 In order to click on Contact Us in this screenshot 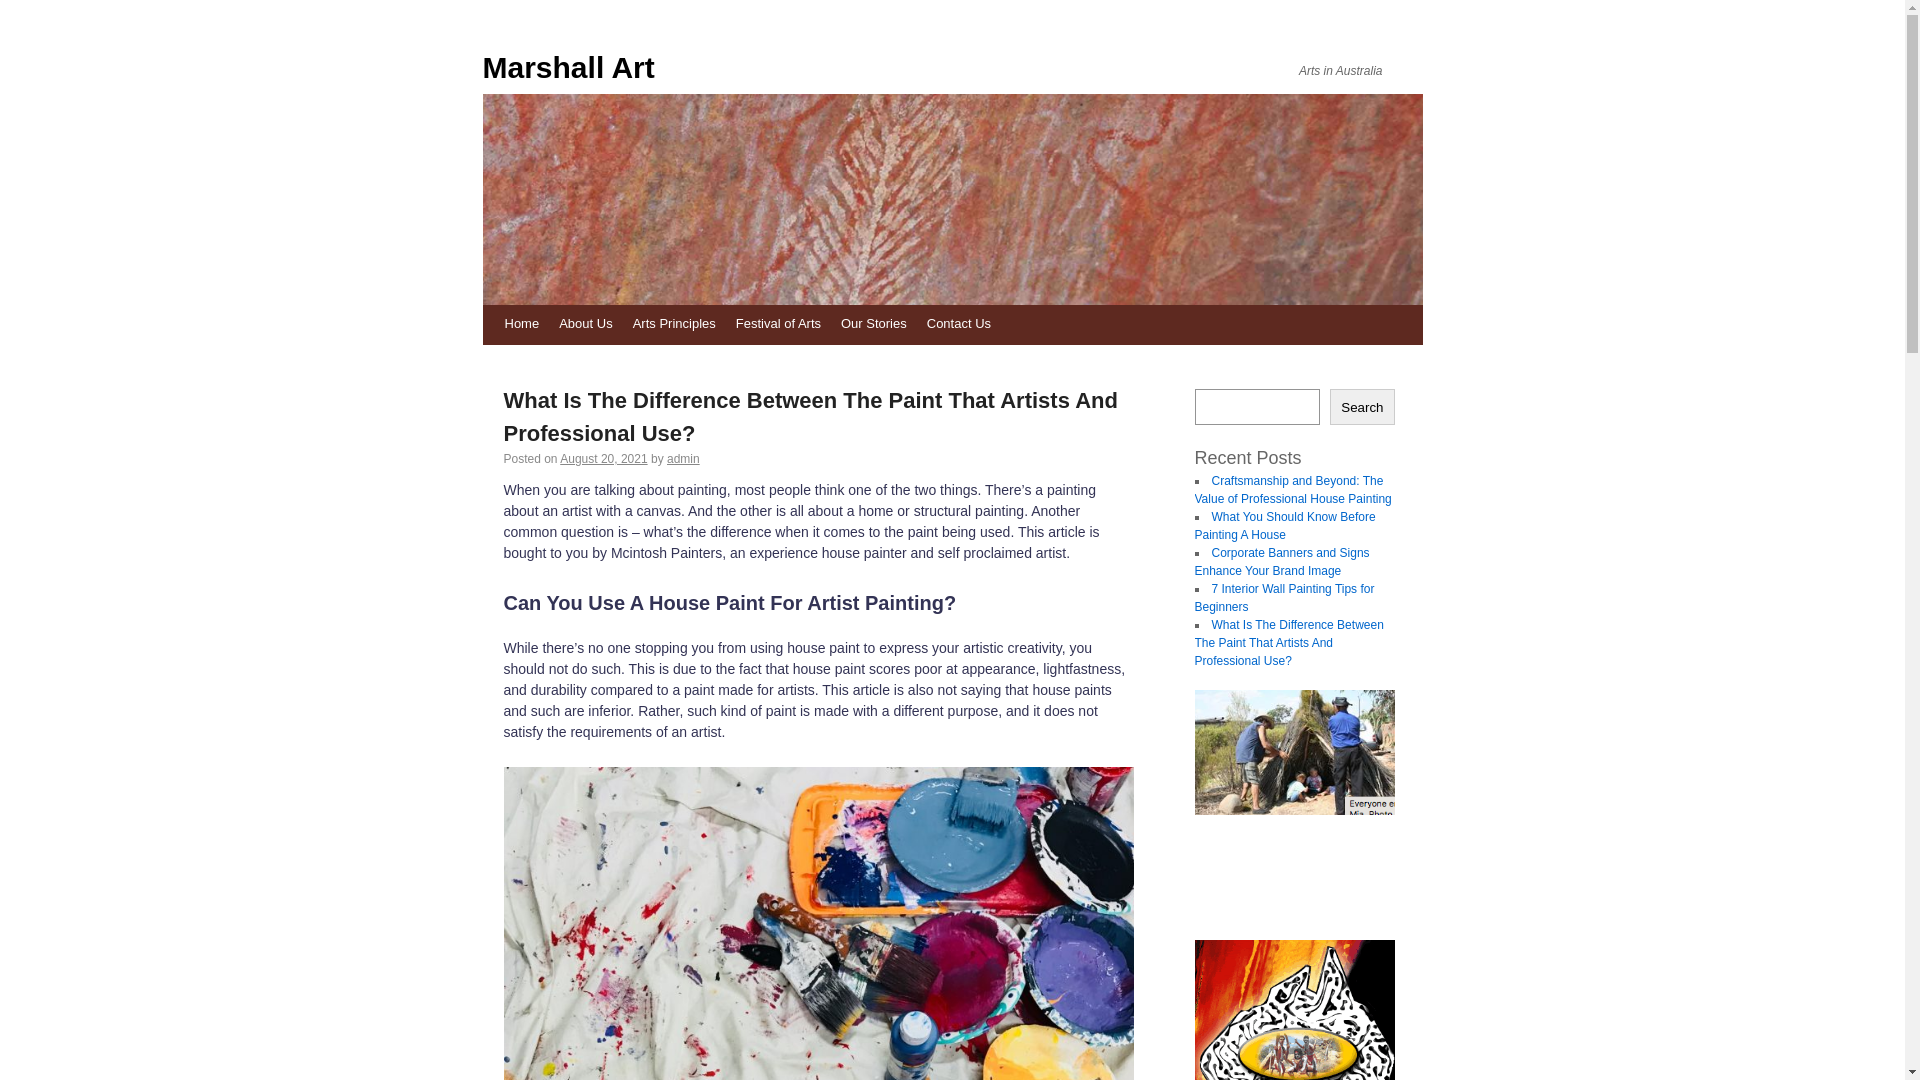, I will do `click(959, 324)`.